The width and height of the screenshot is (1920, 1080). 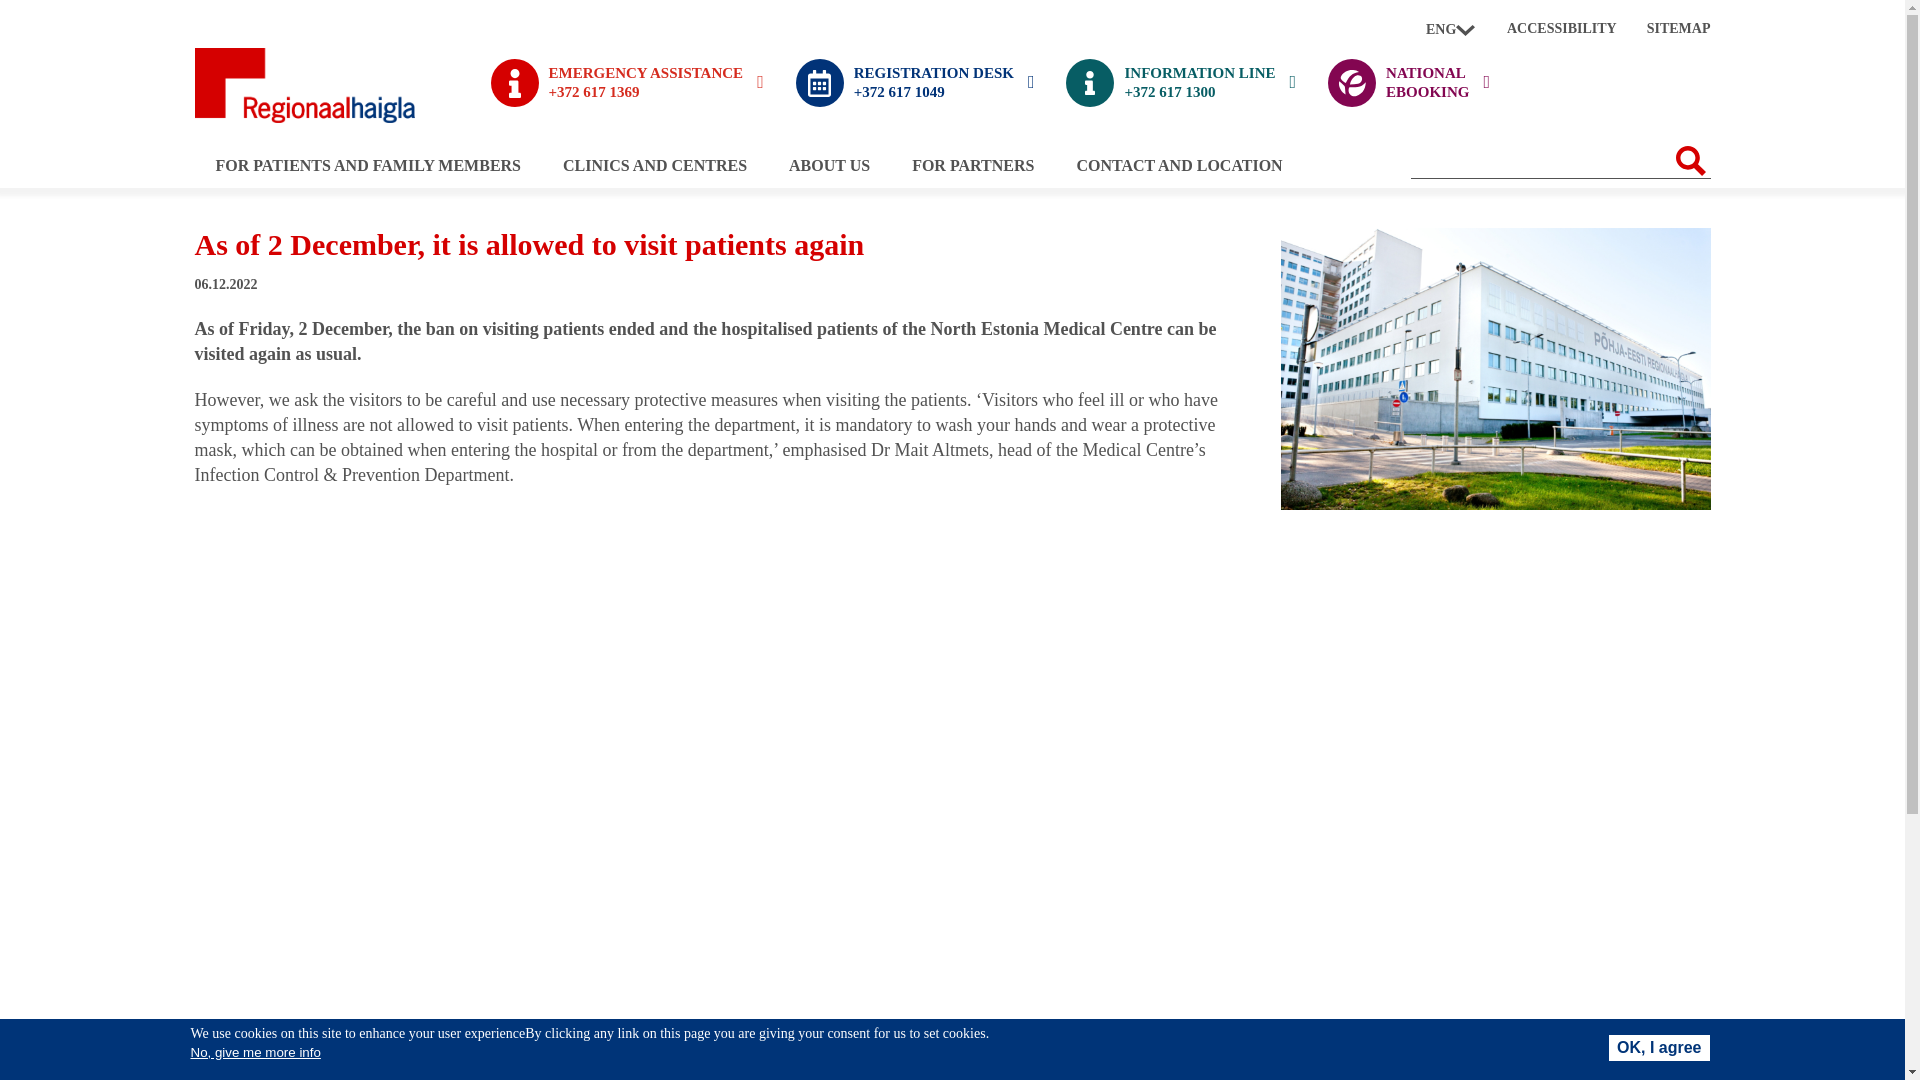 What do you see at coordinates (1495, 504) in the screenshot?
I see `As of 2 December, it is allowed to visit patients again` at bounding box center [1495, 504].